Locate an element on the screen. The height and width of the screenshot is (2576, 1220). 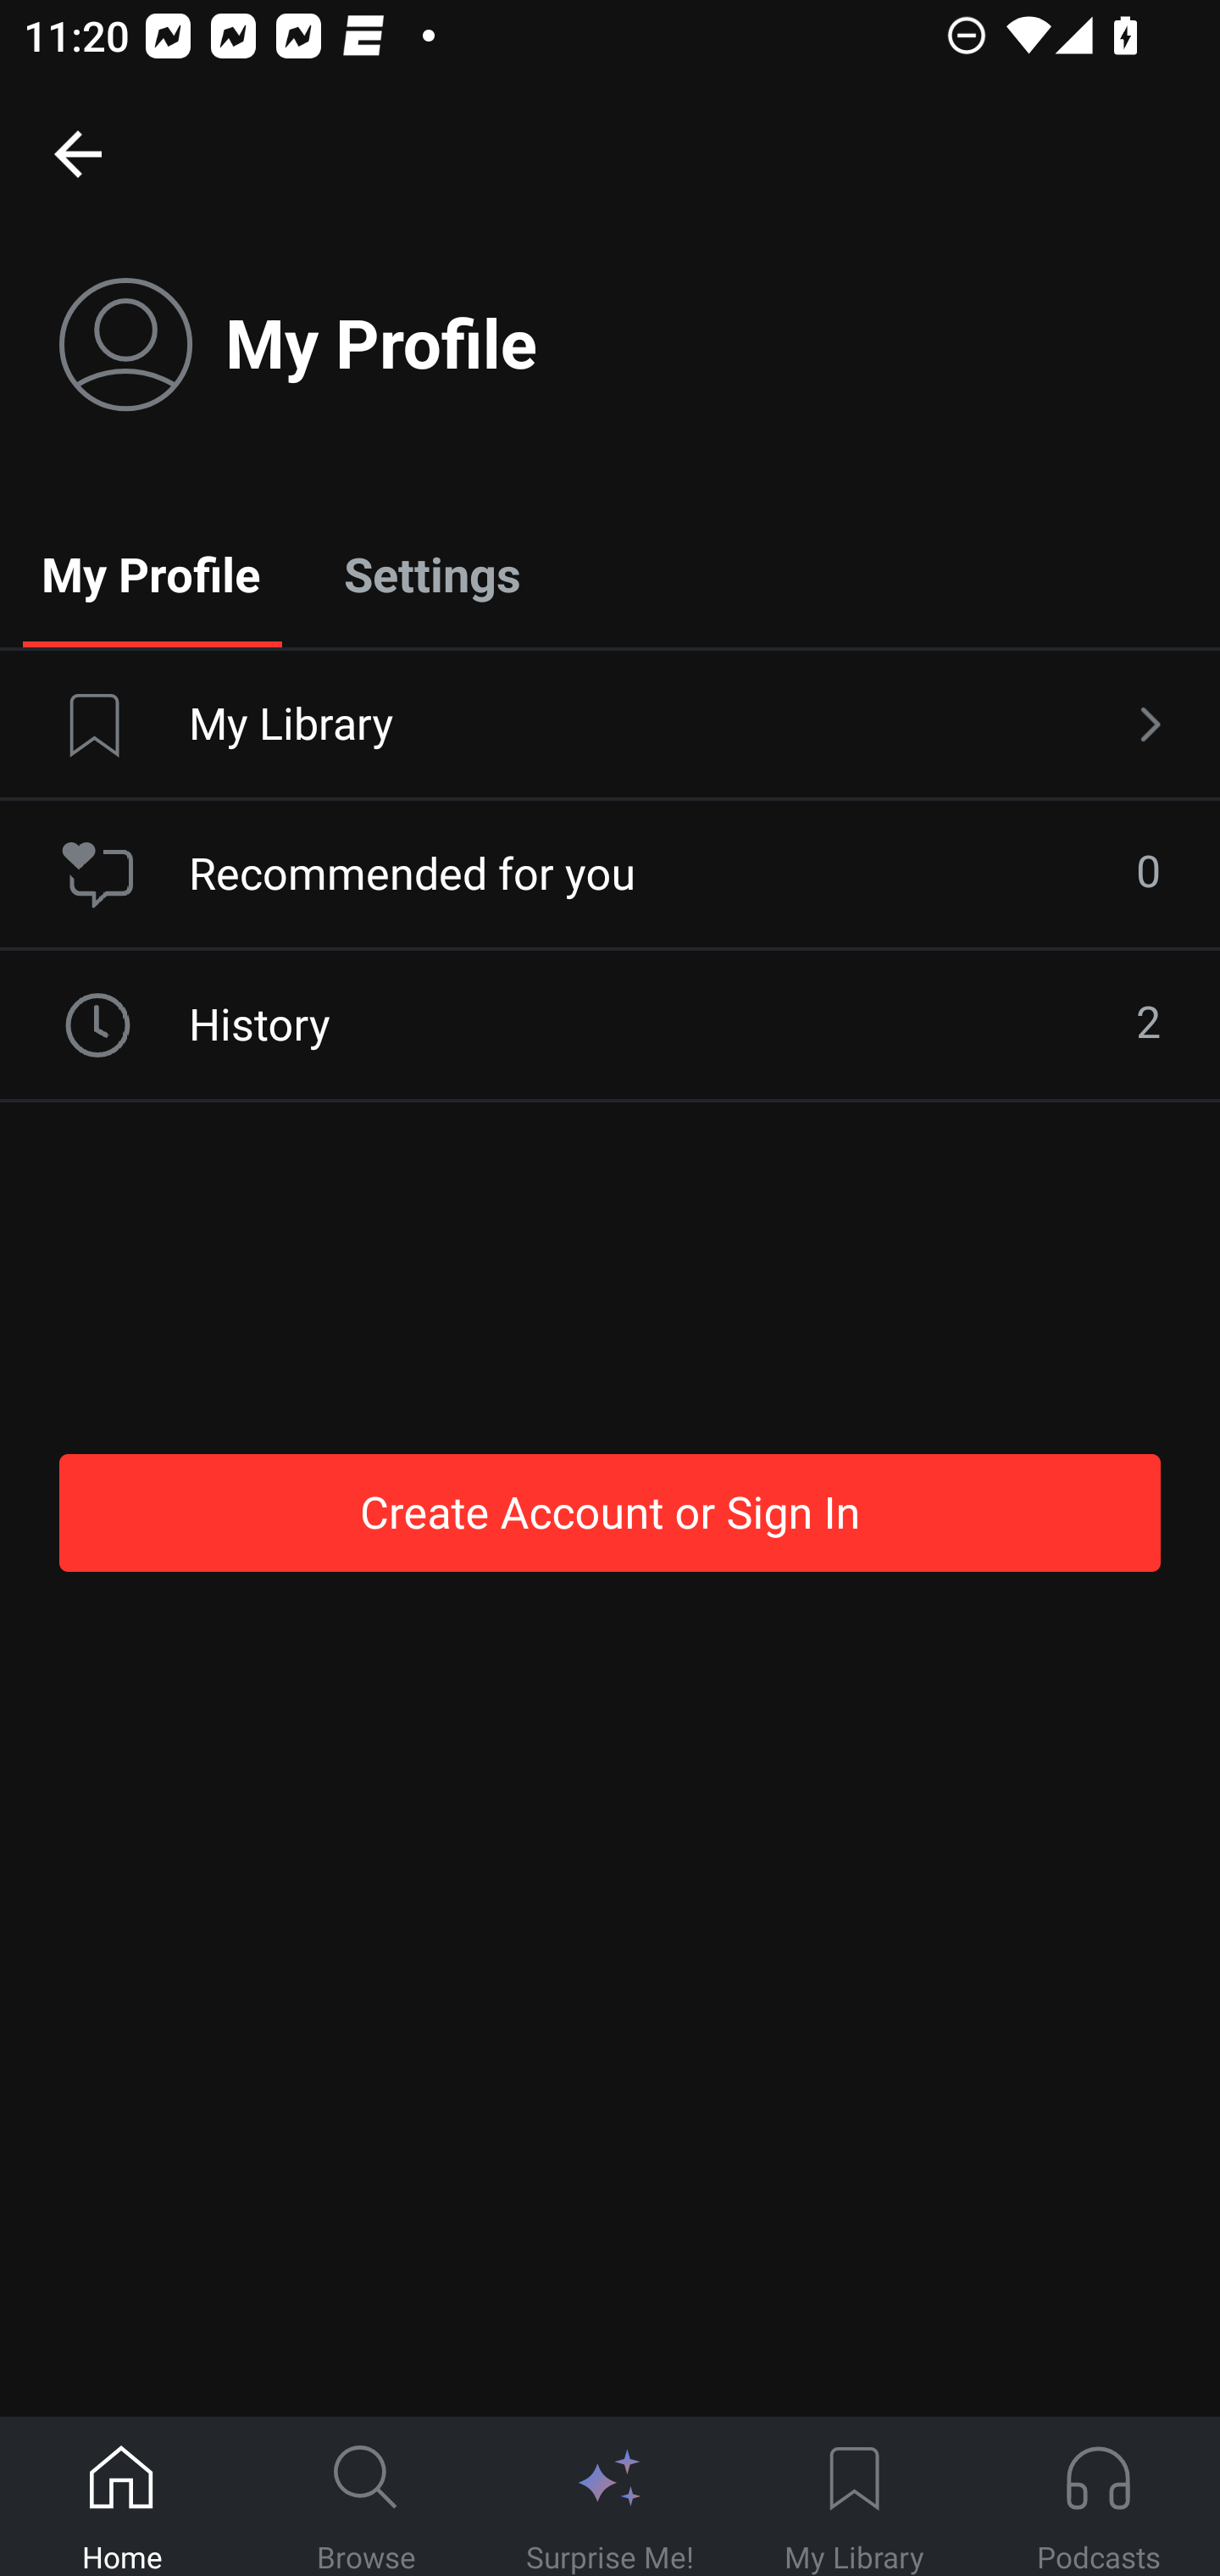
My Profile is located at coordinates (151, 573).